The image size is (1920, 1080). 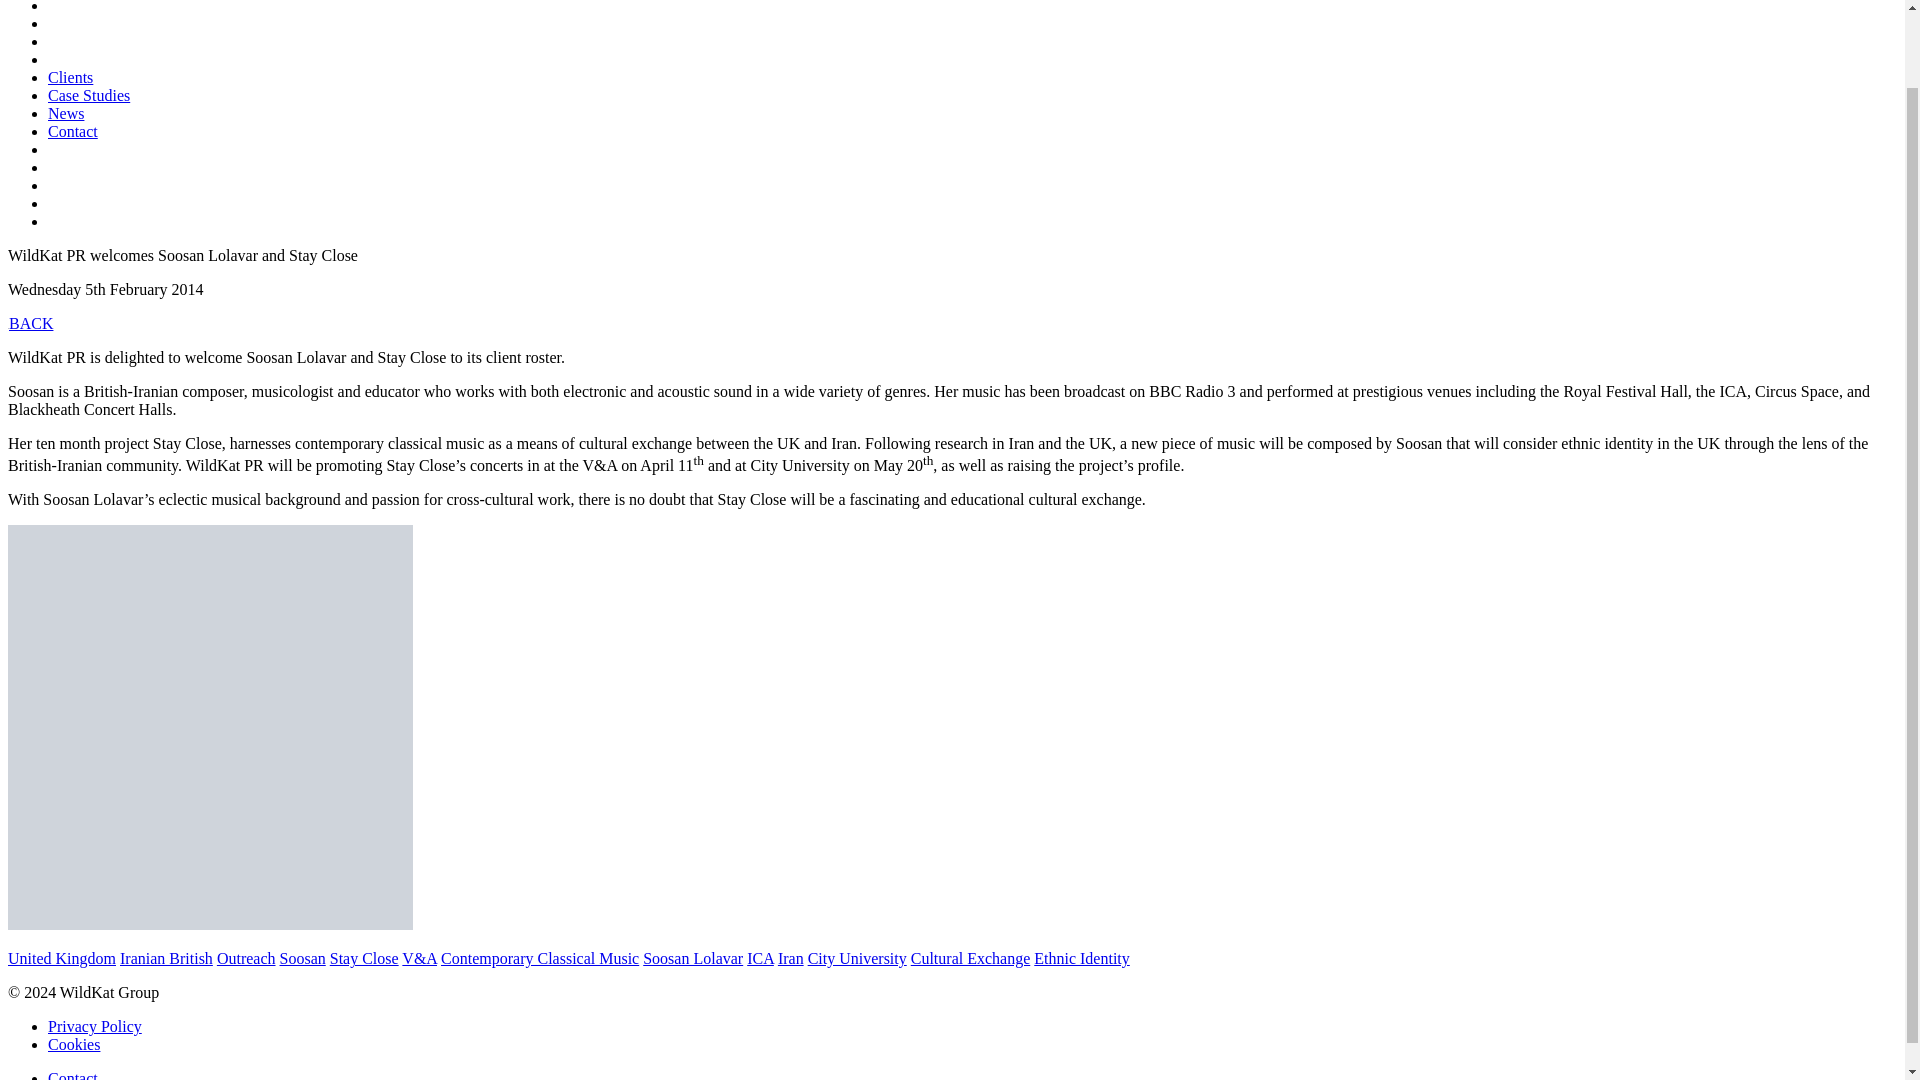 I want to click on United Kingdom, so click(x=61, y=958).